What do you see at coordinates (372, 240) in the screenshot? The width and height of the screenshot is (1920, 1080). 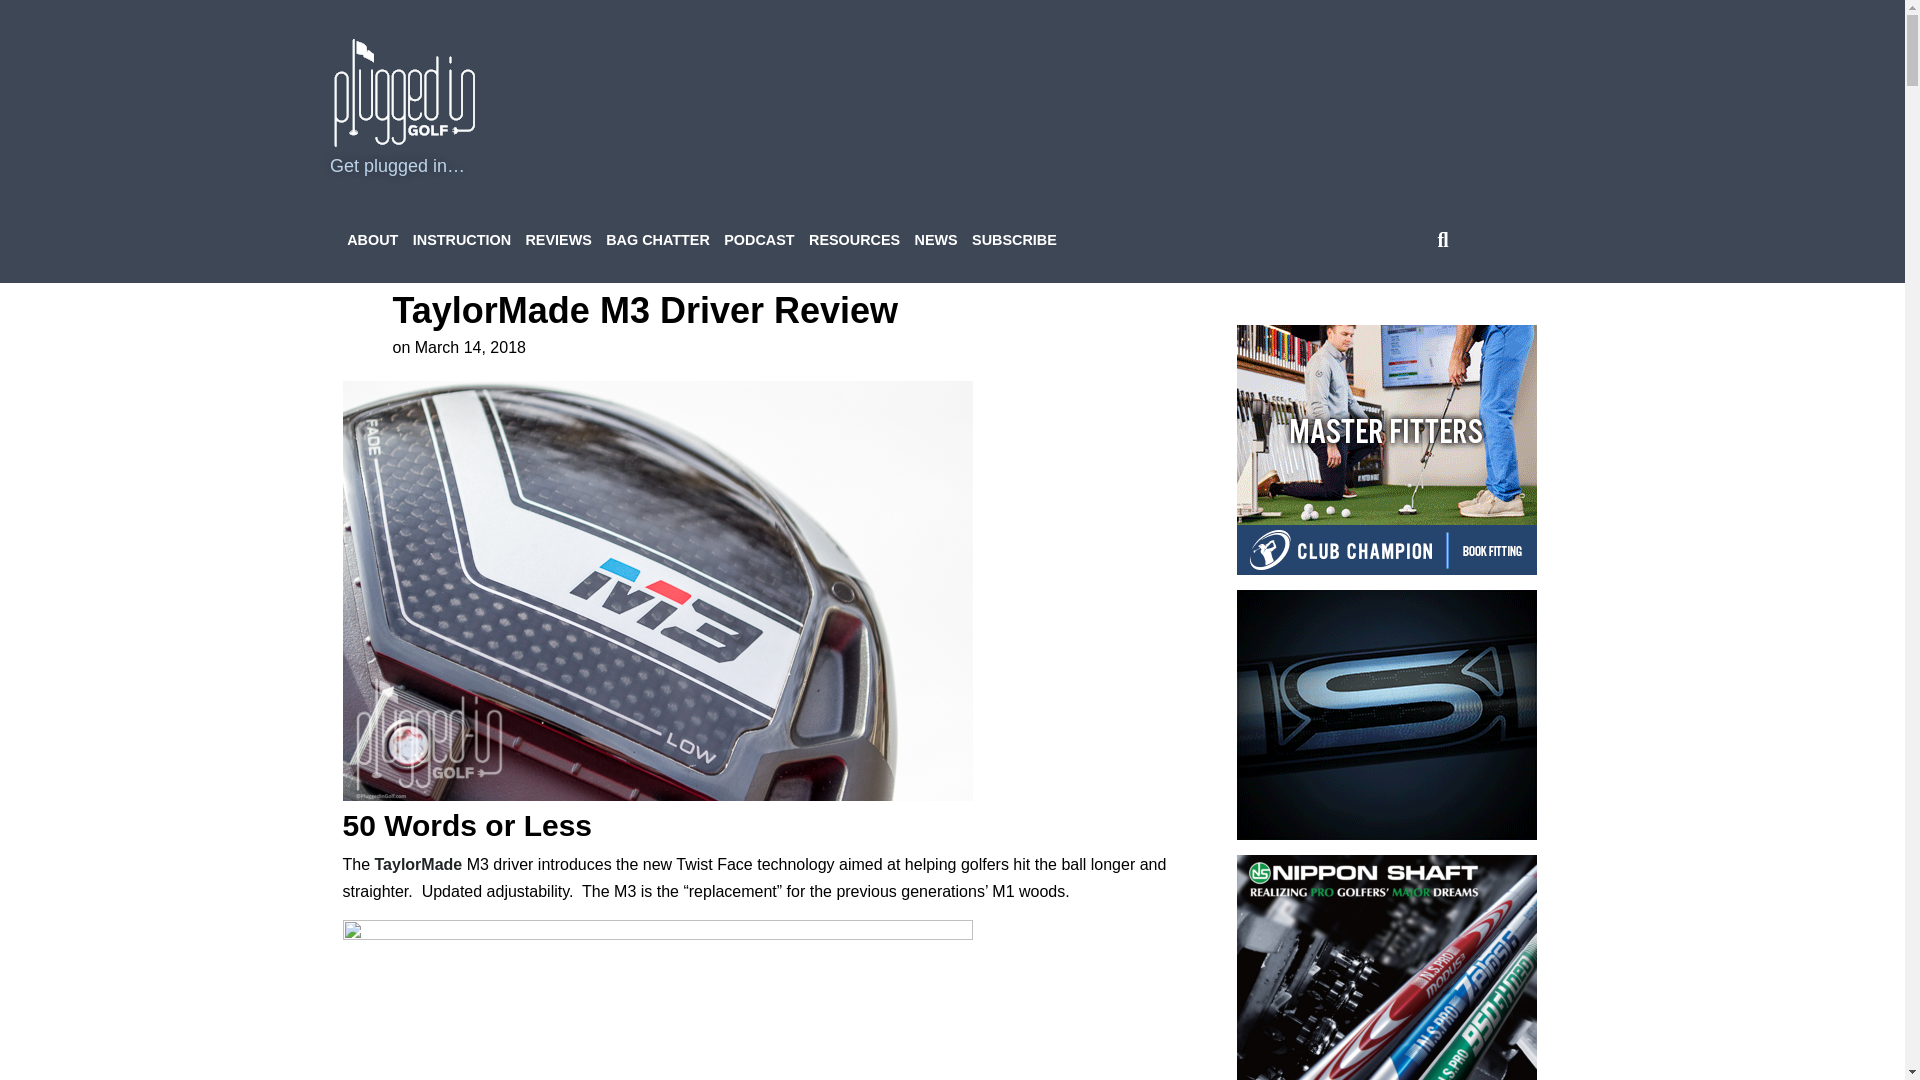 I see `ABOUT` at bounding box center [372, 240].